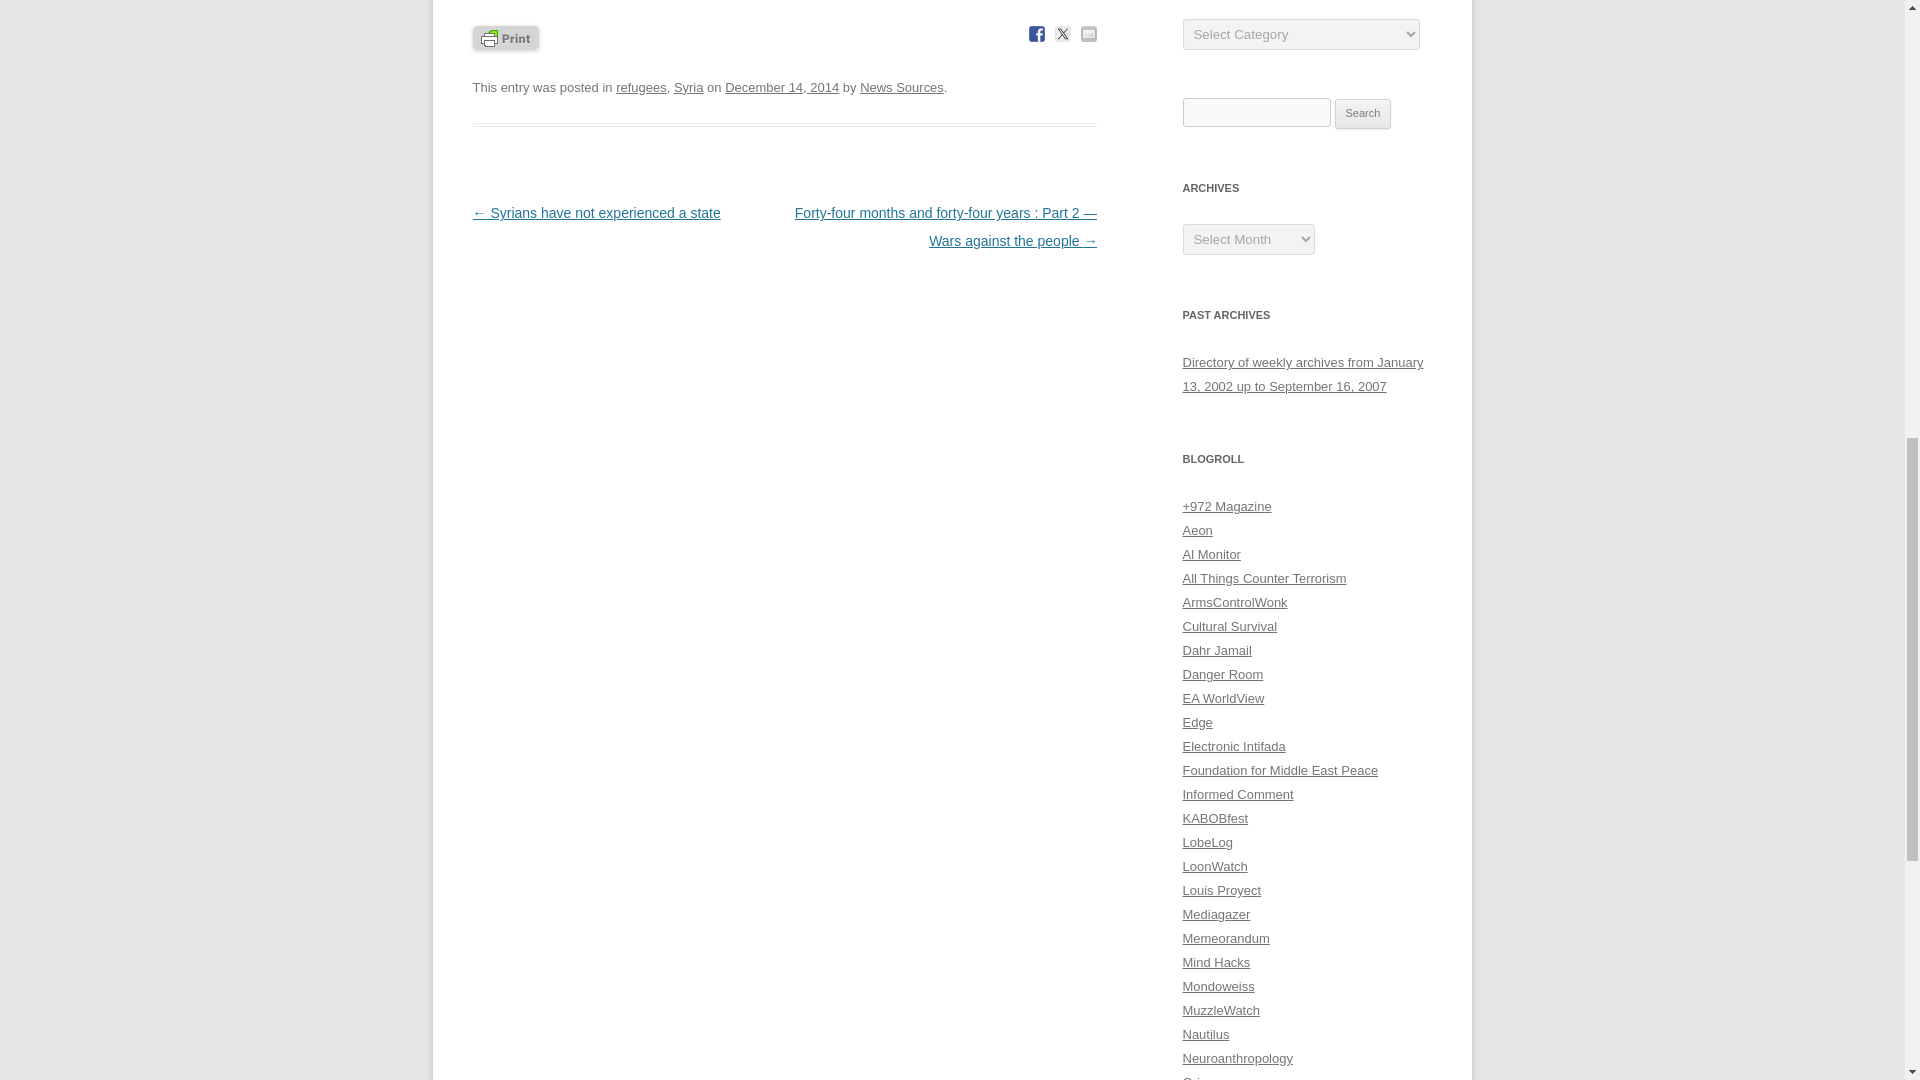 Image resolution: width=1920 pixels, height=1080 pixels. Describe the element at coordinates (1088, 34) in the screenshot. I see `Share by email` at that location.